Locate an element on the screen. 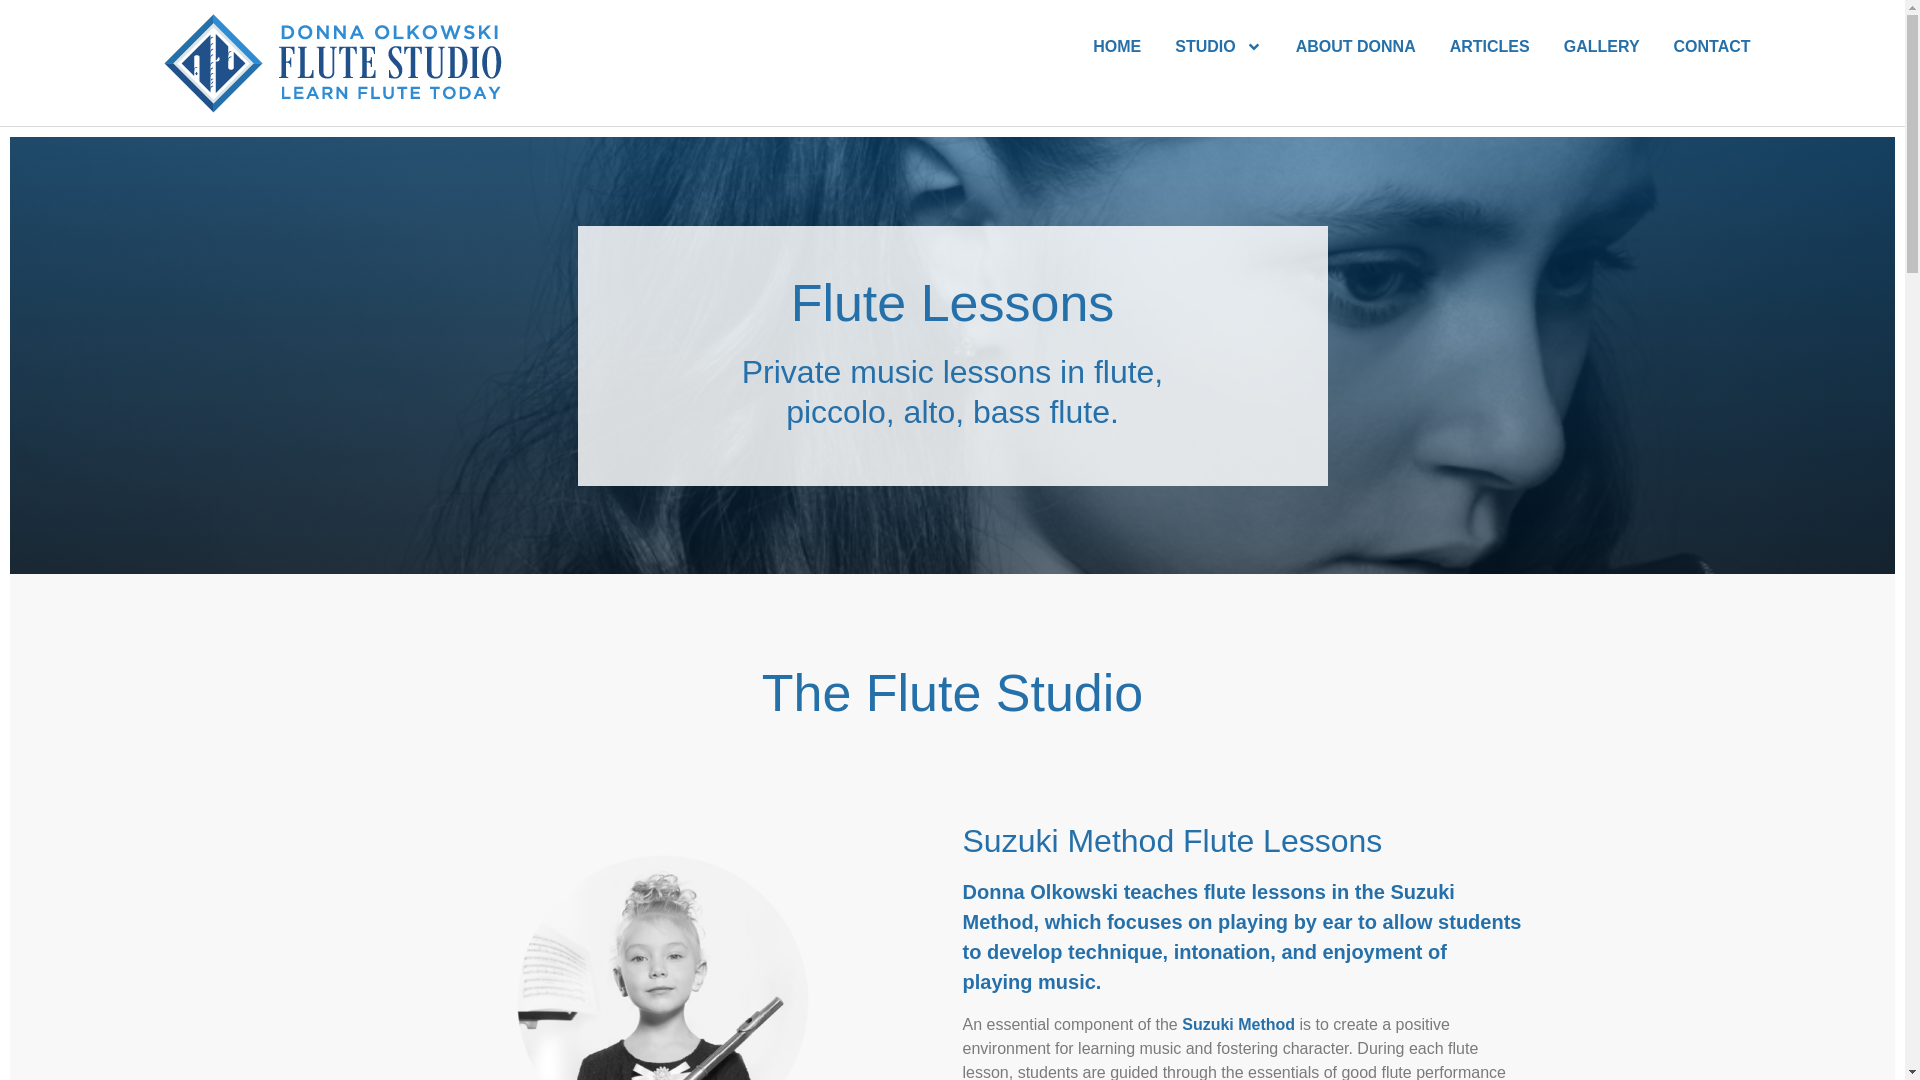 This screenshot has width=1920, height=1080. HOME is located at coordinates (1116, 46).